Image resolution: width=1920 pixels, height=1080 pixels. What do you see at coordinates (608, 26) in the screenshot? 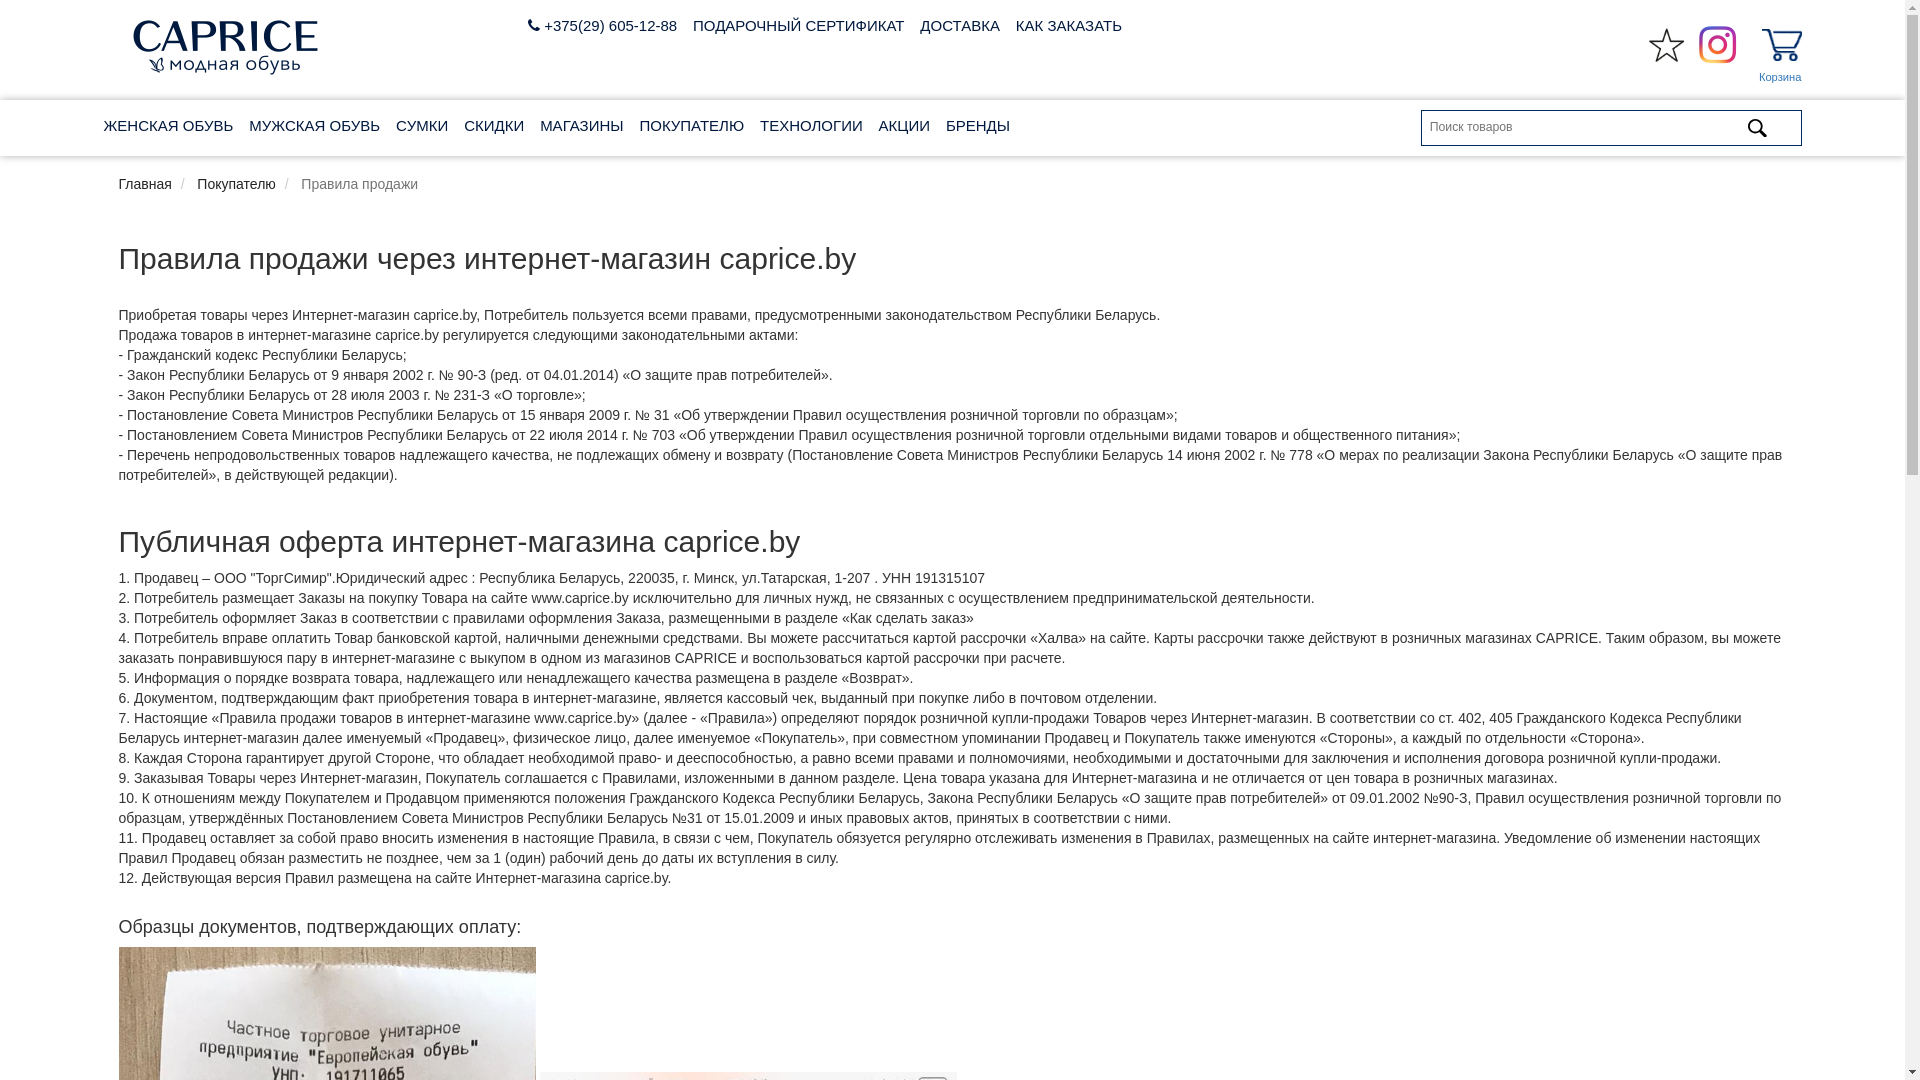
I see `+375(29) 605-12-88` at bounding box center [608, 26].